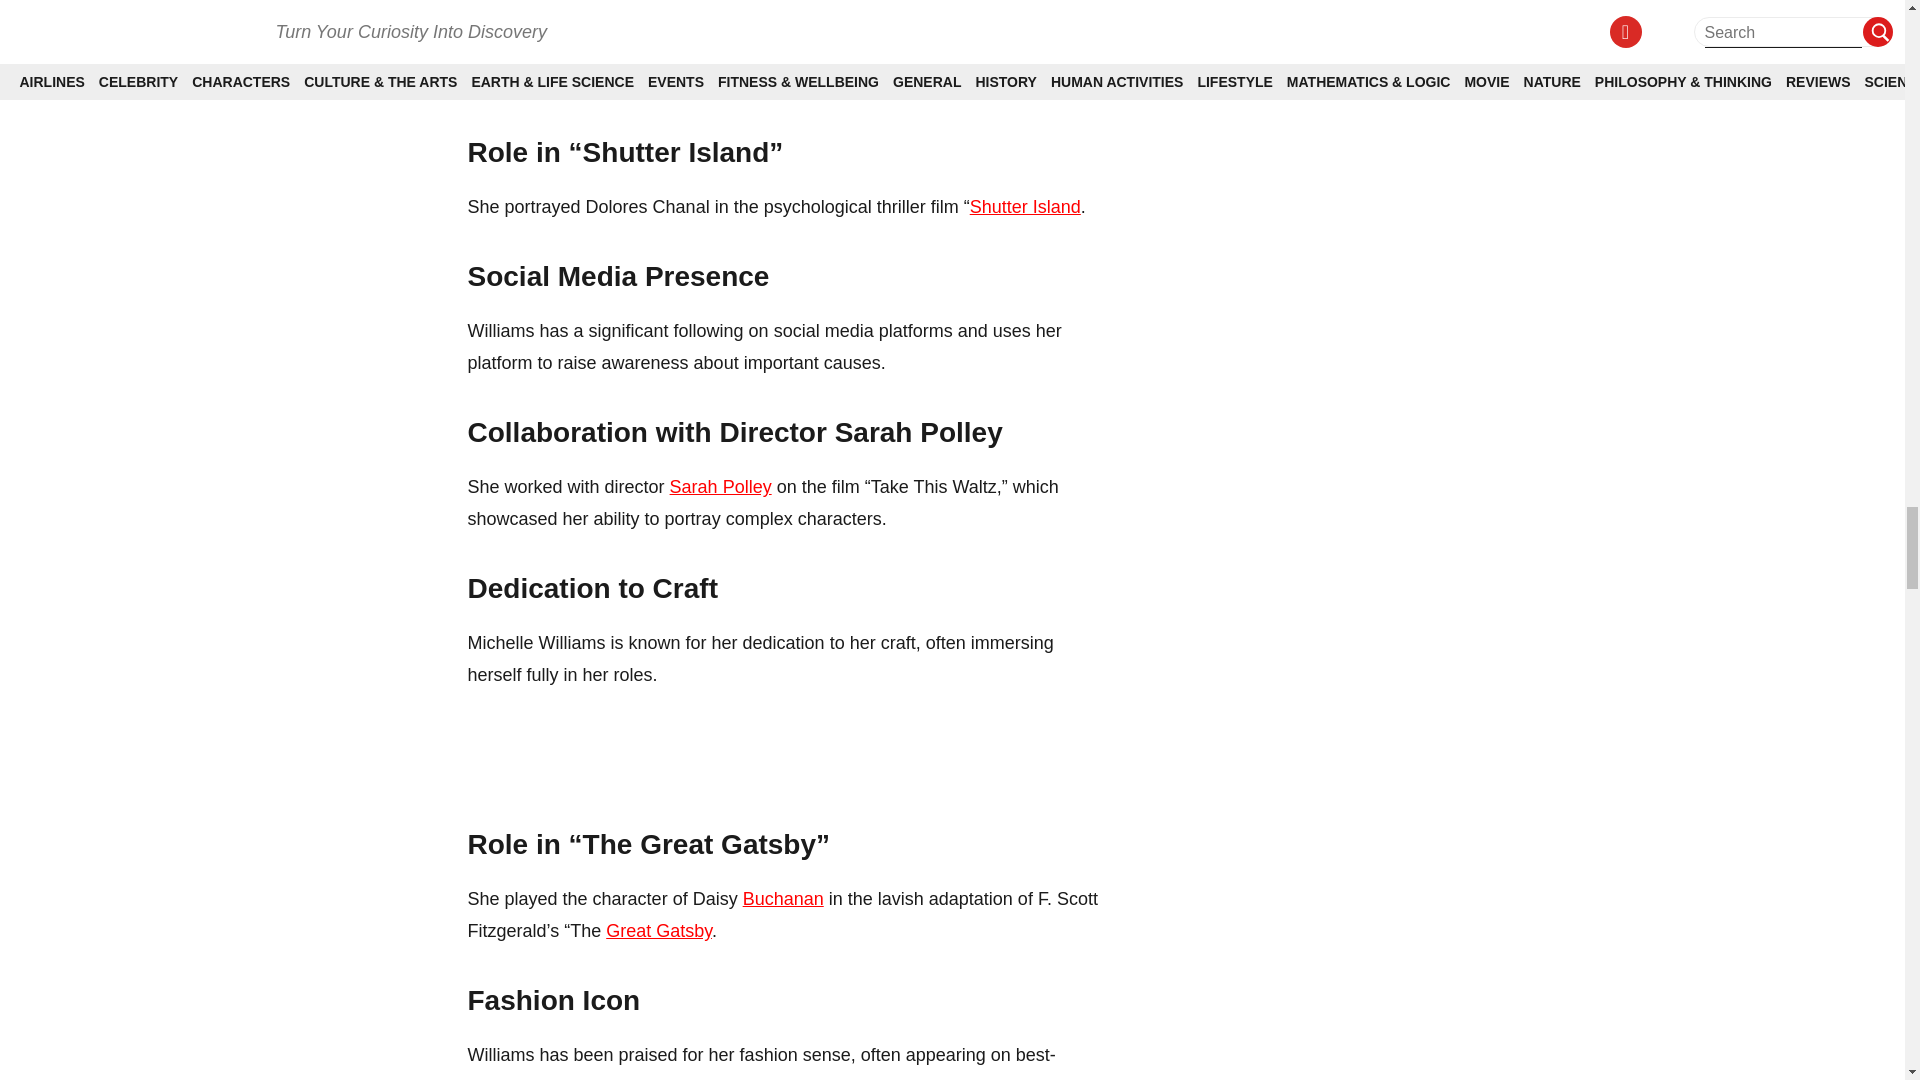 This screenshot has height=1080, width=1920. I want to click on Great Gatsby, so click(659, 930).